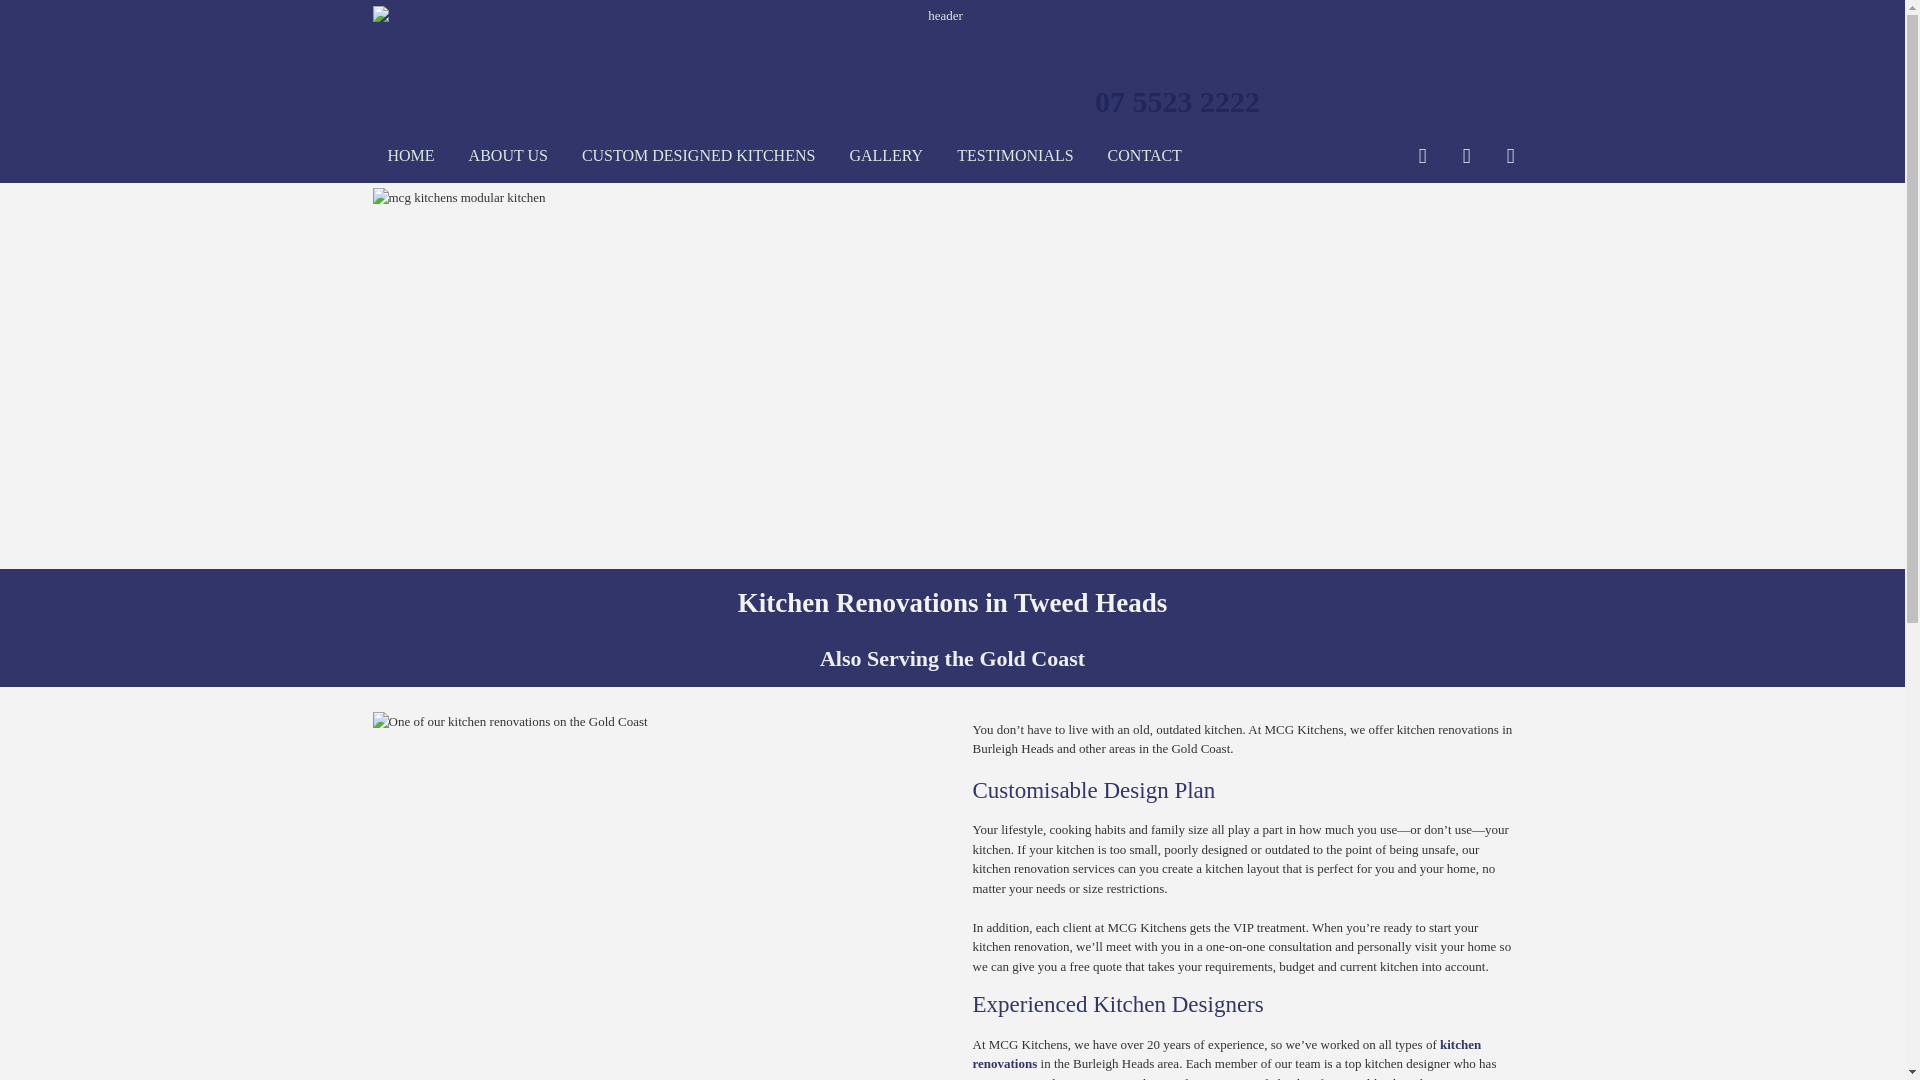  What do you see at coordinates (412, 156) in the screenshot?
I see `HOME` at bounding box center [412, 156].